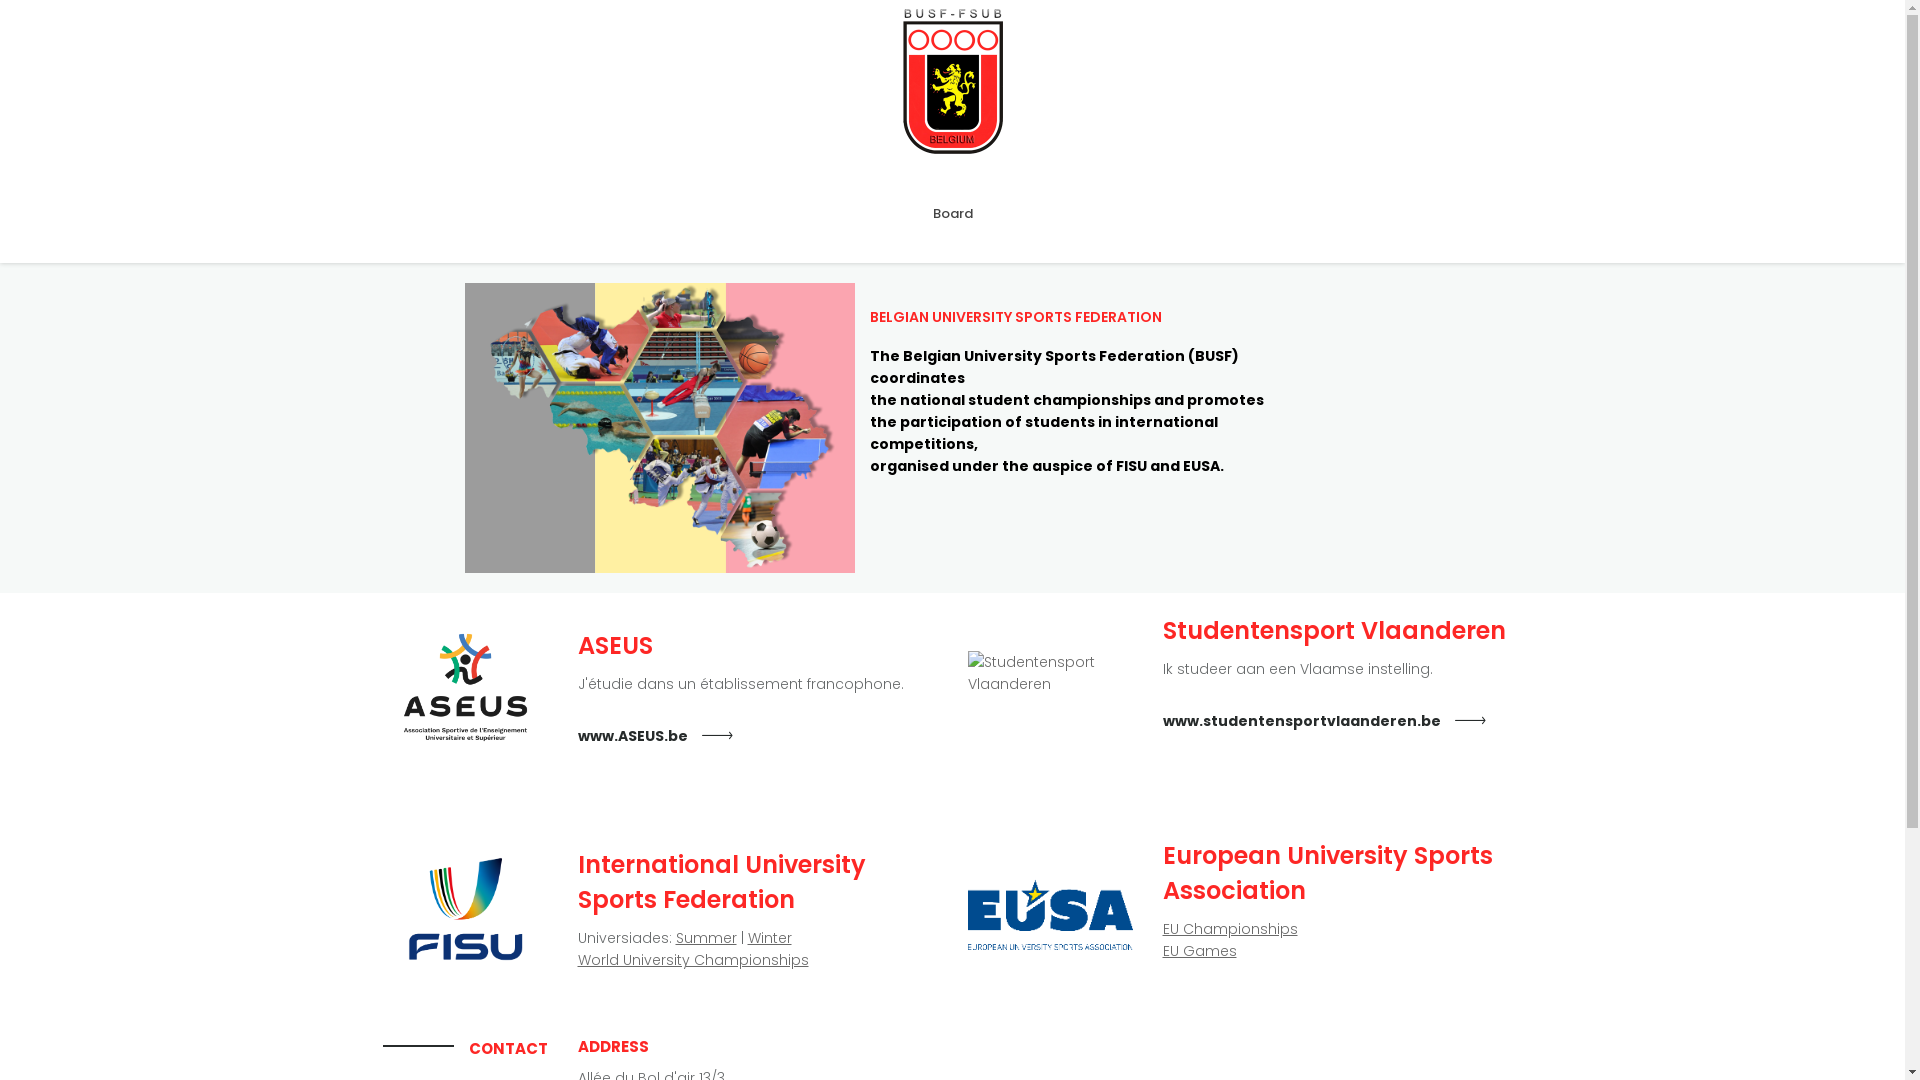 The width and height of the screenshot is (1920, 1080). Describe the element at coordinates (1230, 929) in the screenshot. I see `EU Championships` at that location.